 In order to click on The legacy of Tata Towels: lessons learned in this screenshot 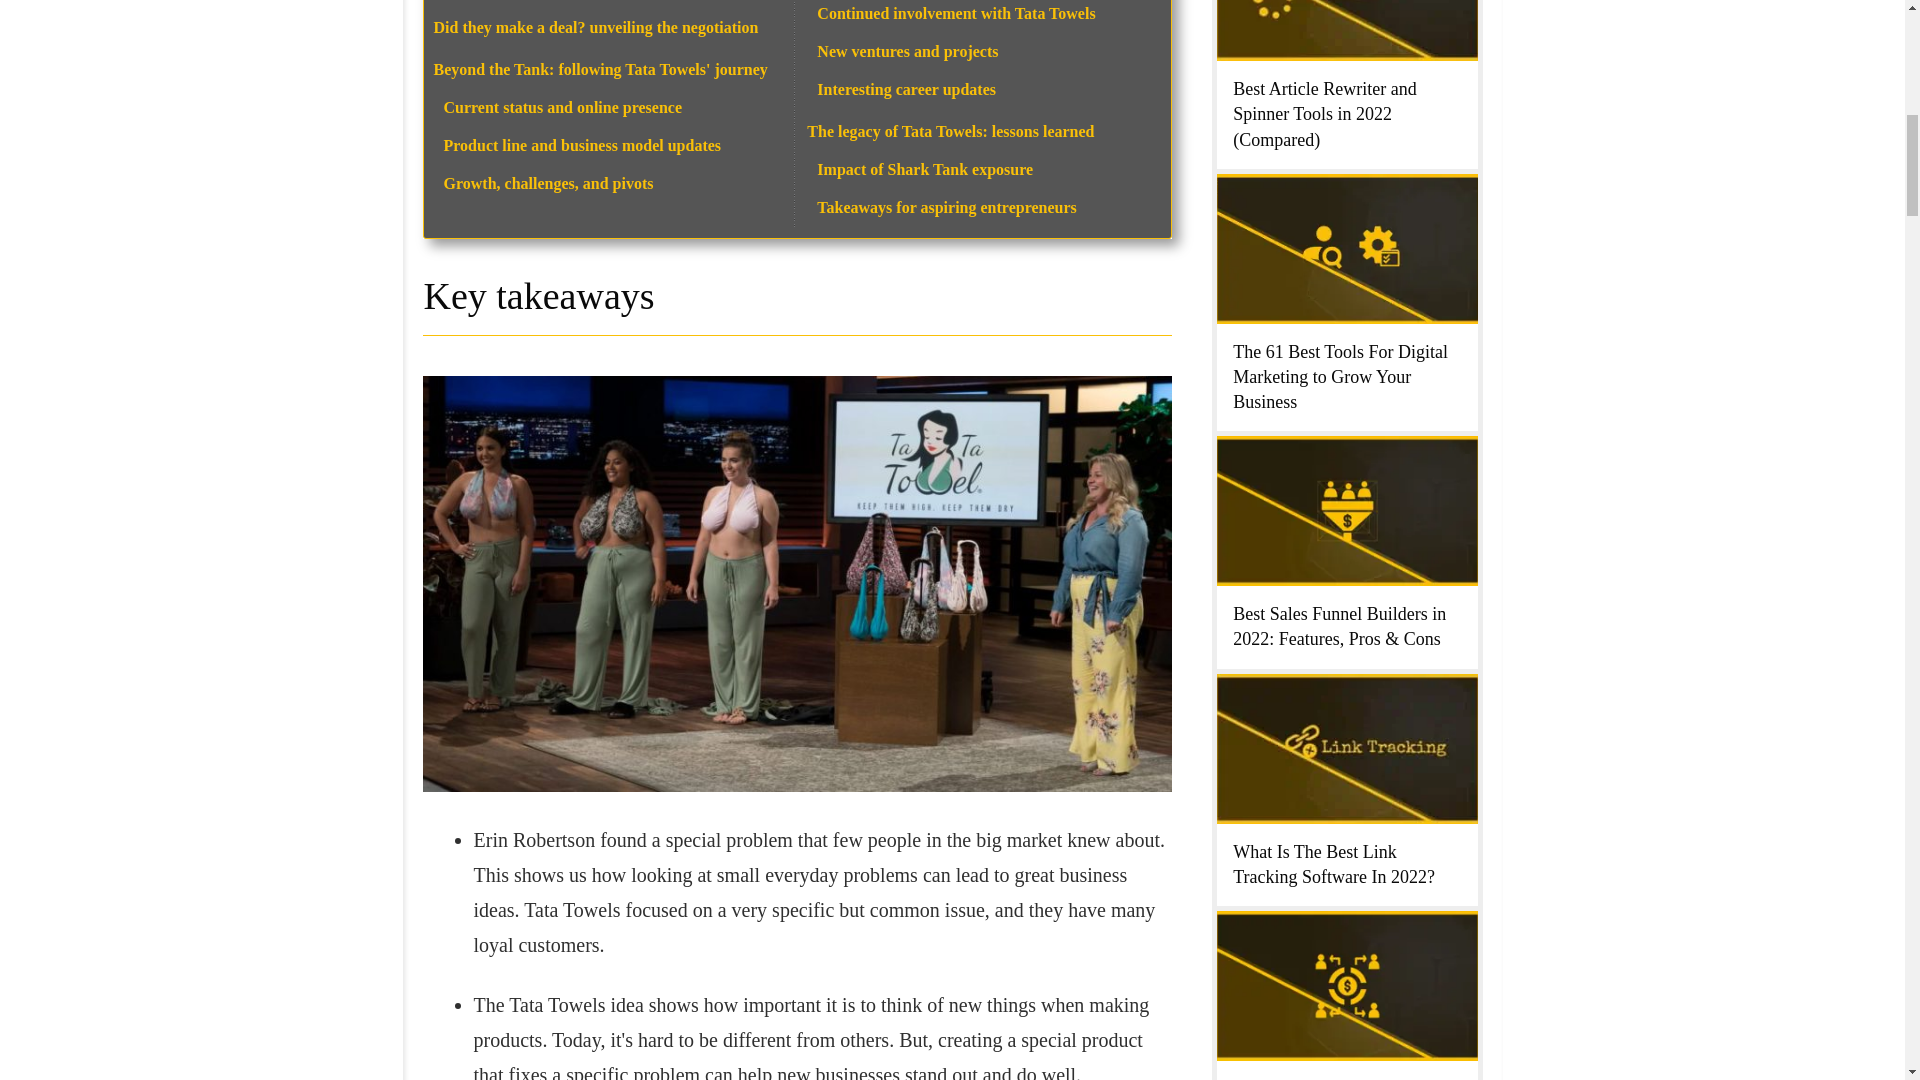, I will do `click(950, 132)`.